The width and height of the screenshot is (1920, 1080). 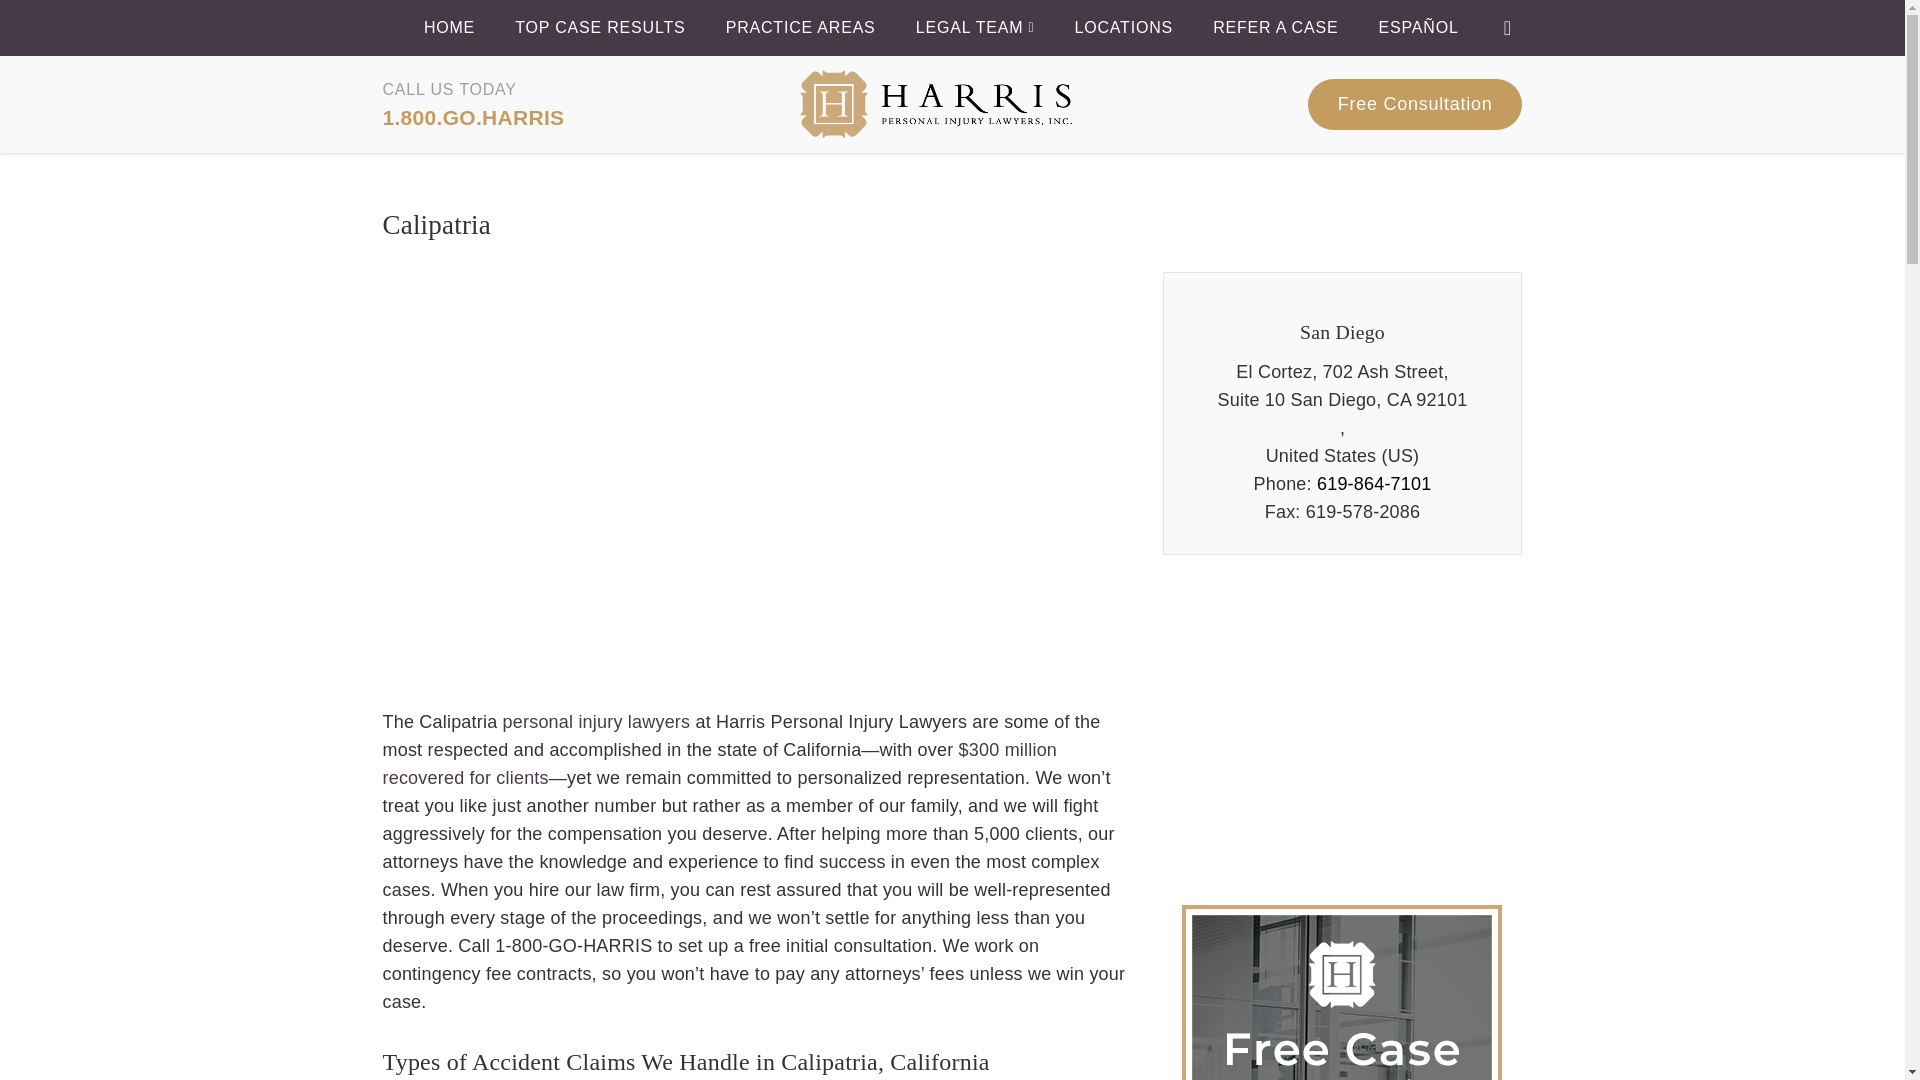 I want to click on LOCATIONS, so click(x=1122, y=28).